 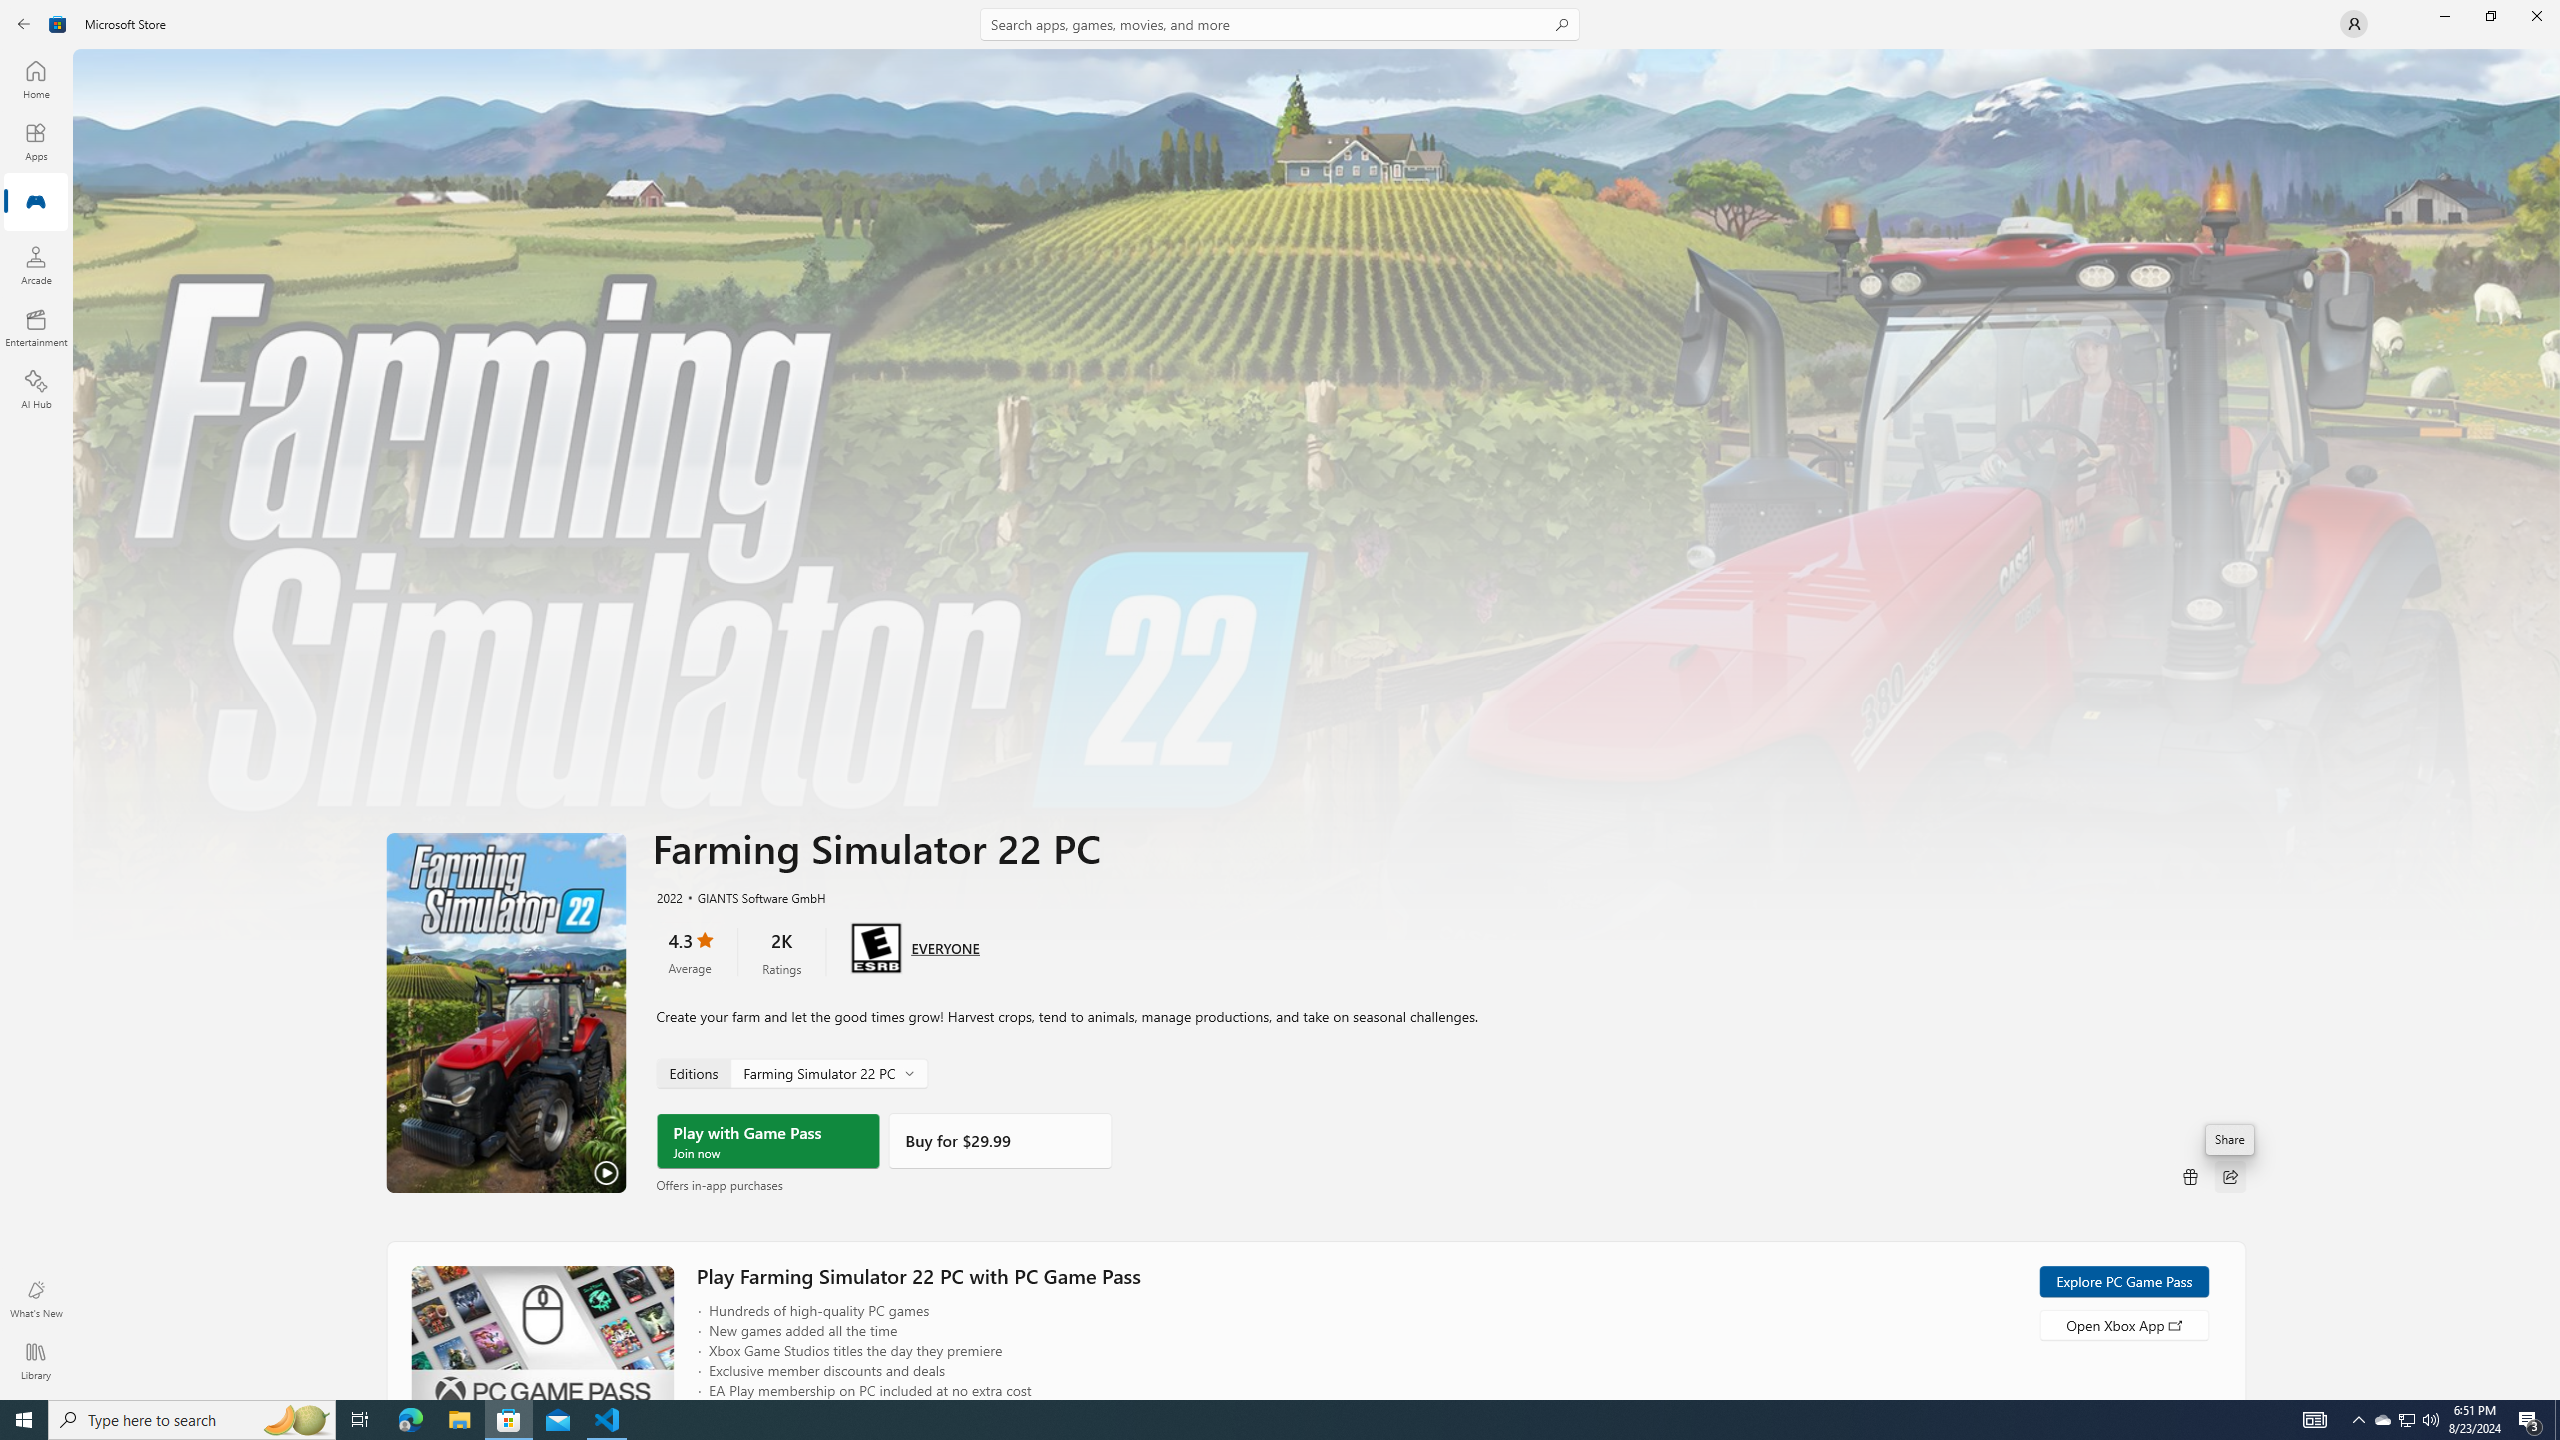 I want to click on Age rating: EVERYONE. Click for more information., so click(x=944, y=947).